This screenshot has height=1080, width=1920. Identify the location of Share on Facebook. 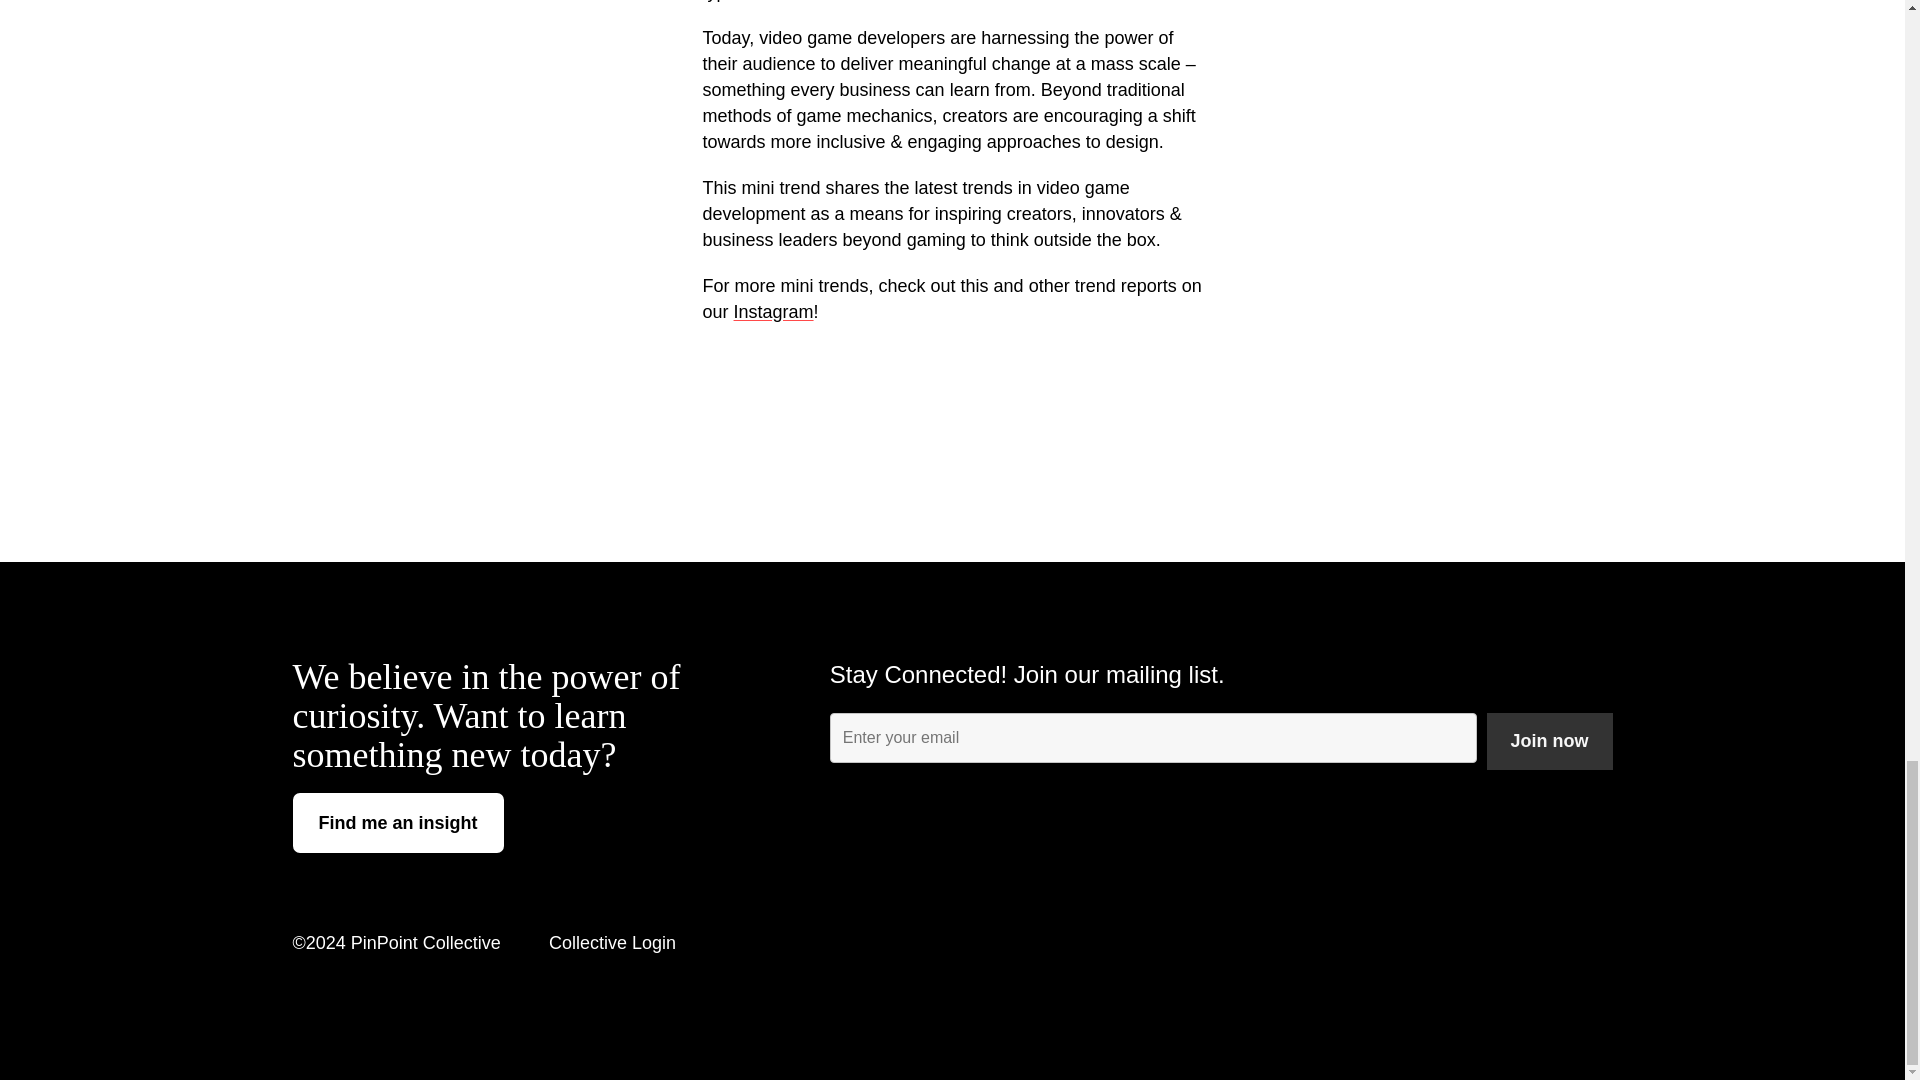
(916, 406).